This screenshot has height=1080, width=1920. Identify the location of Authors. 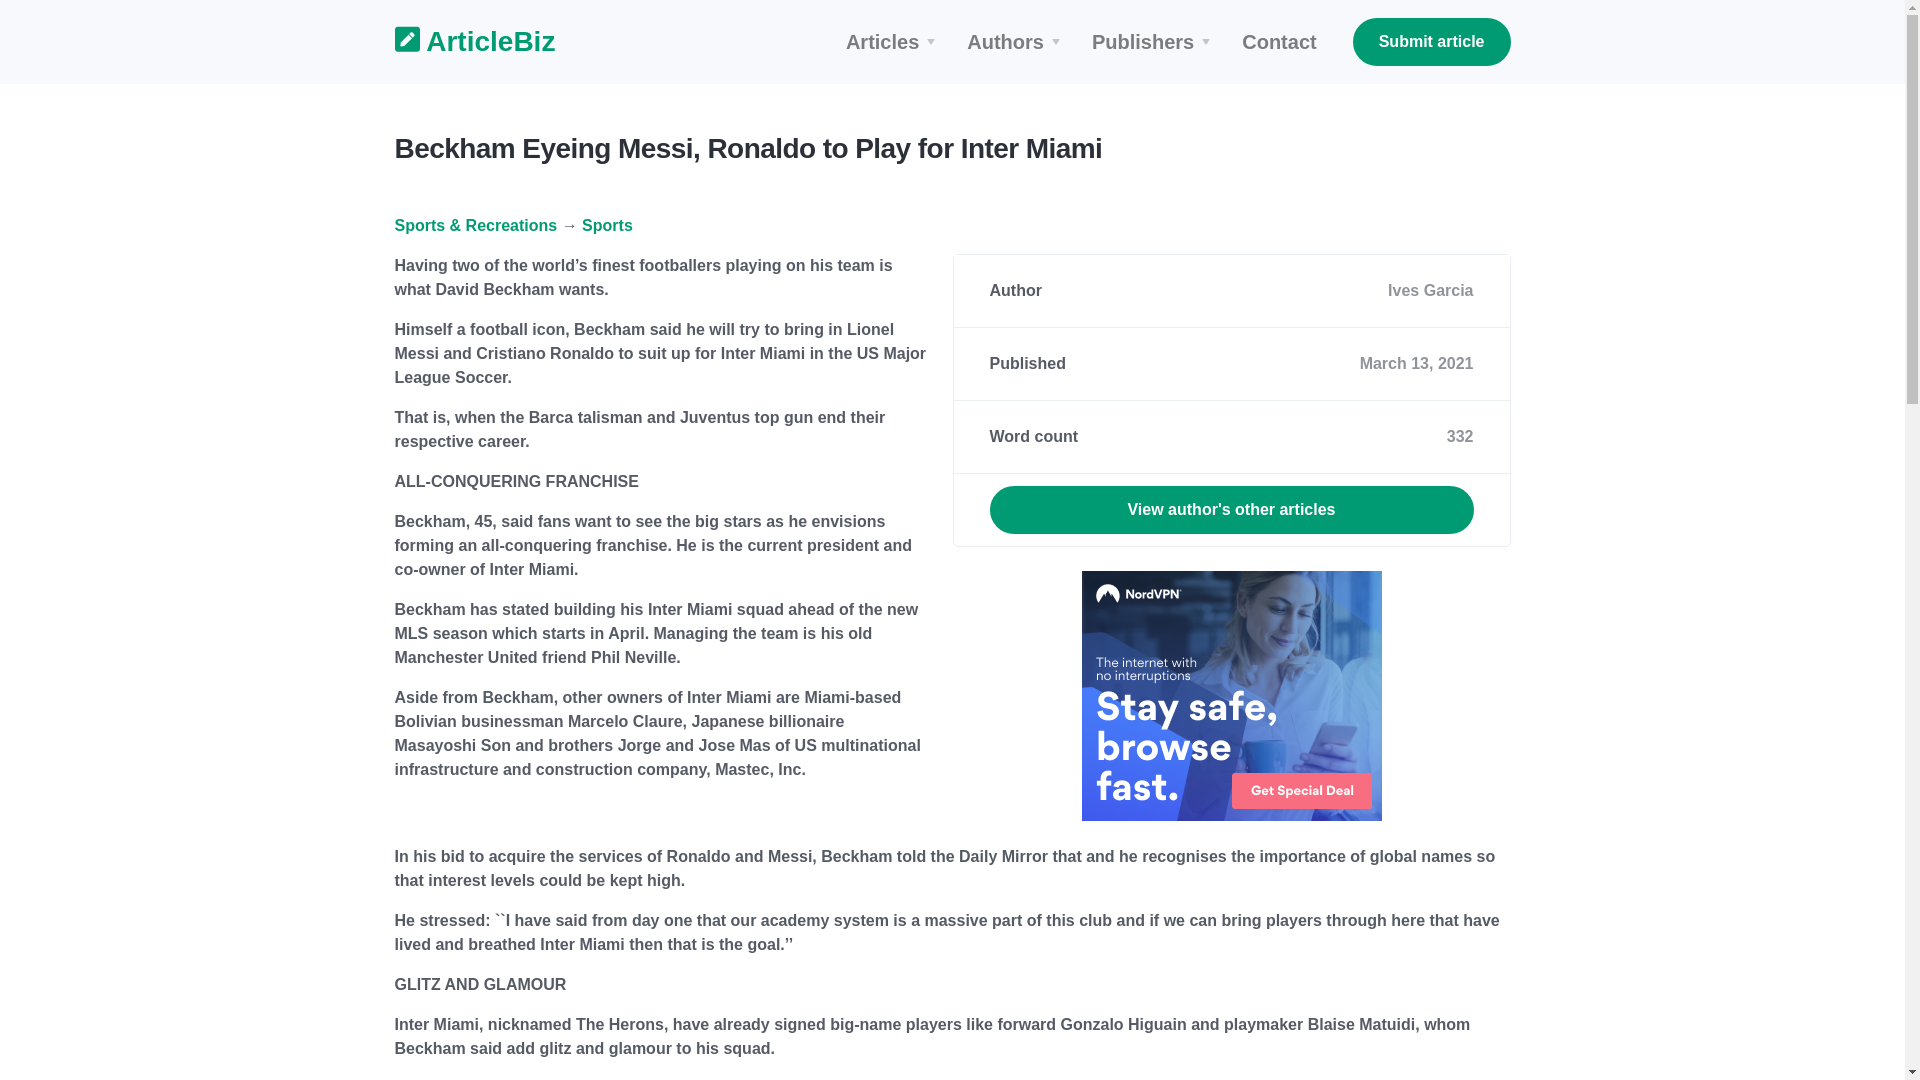
(1016, 42).